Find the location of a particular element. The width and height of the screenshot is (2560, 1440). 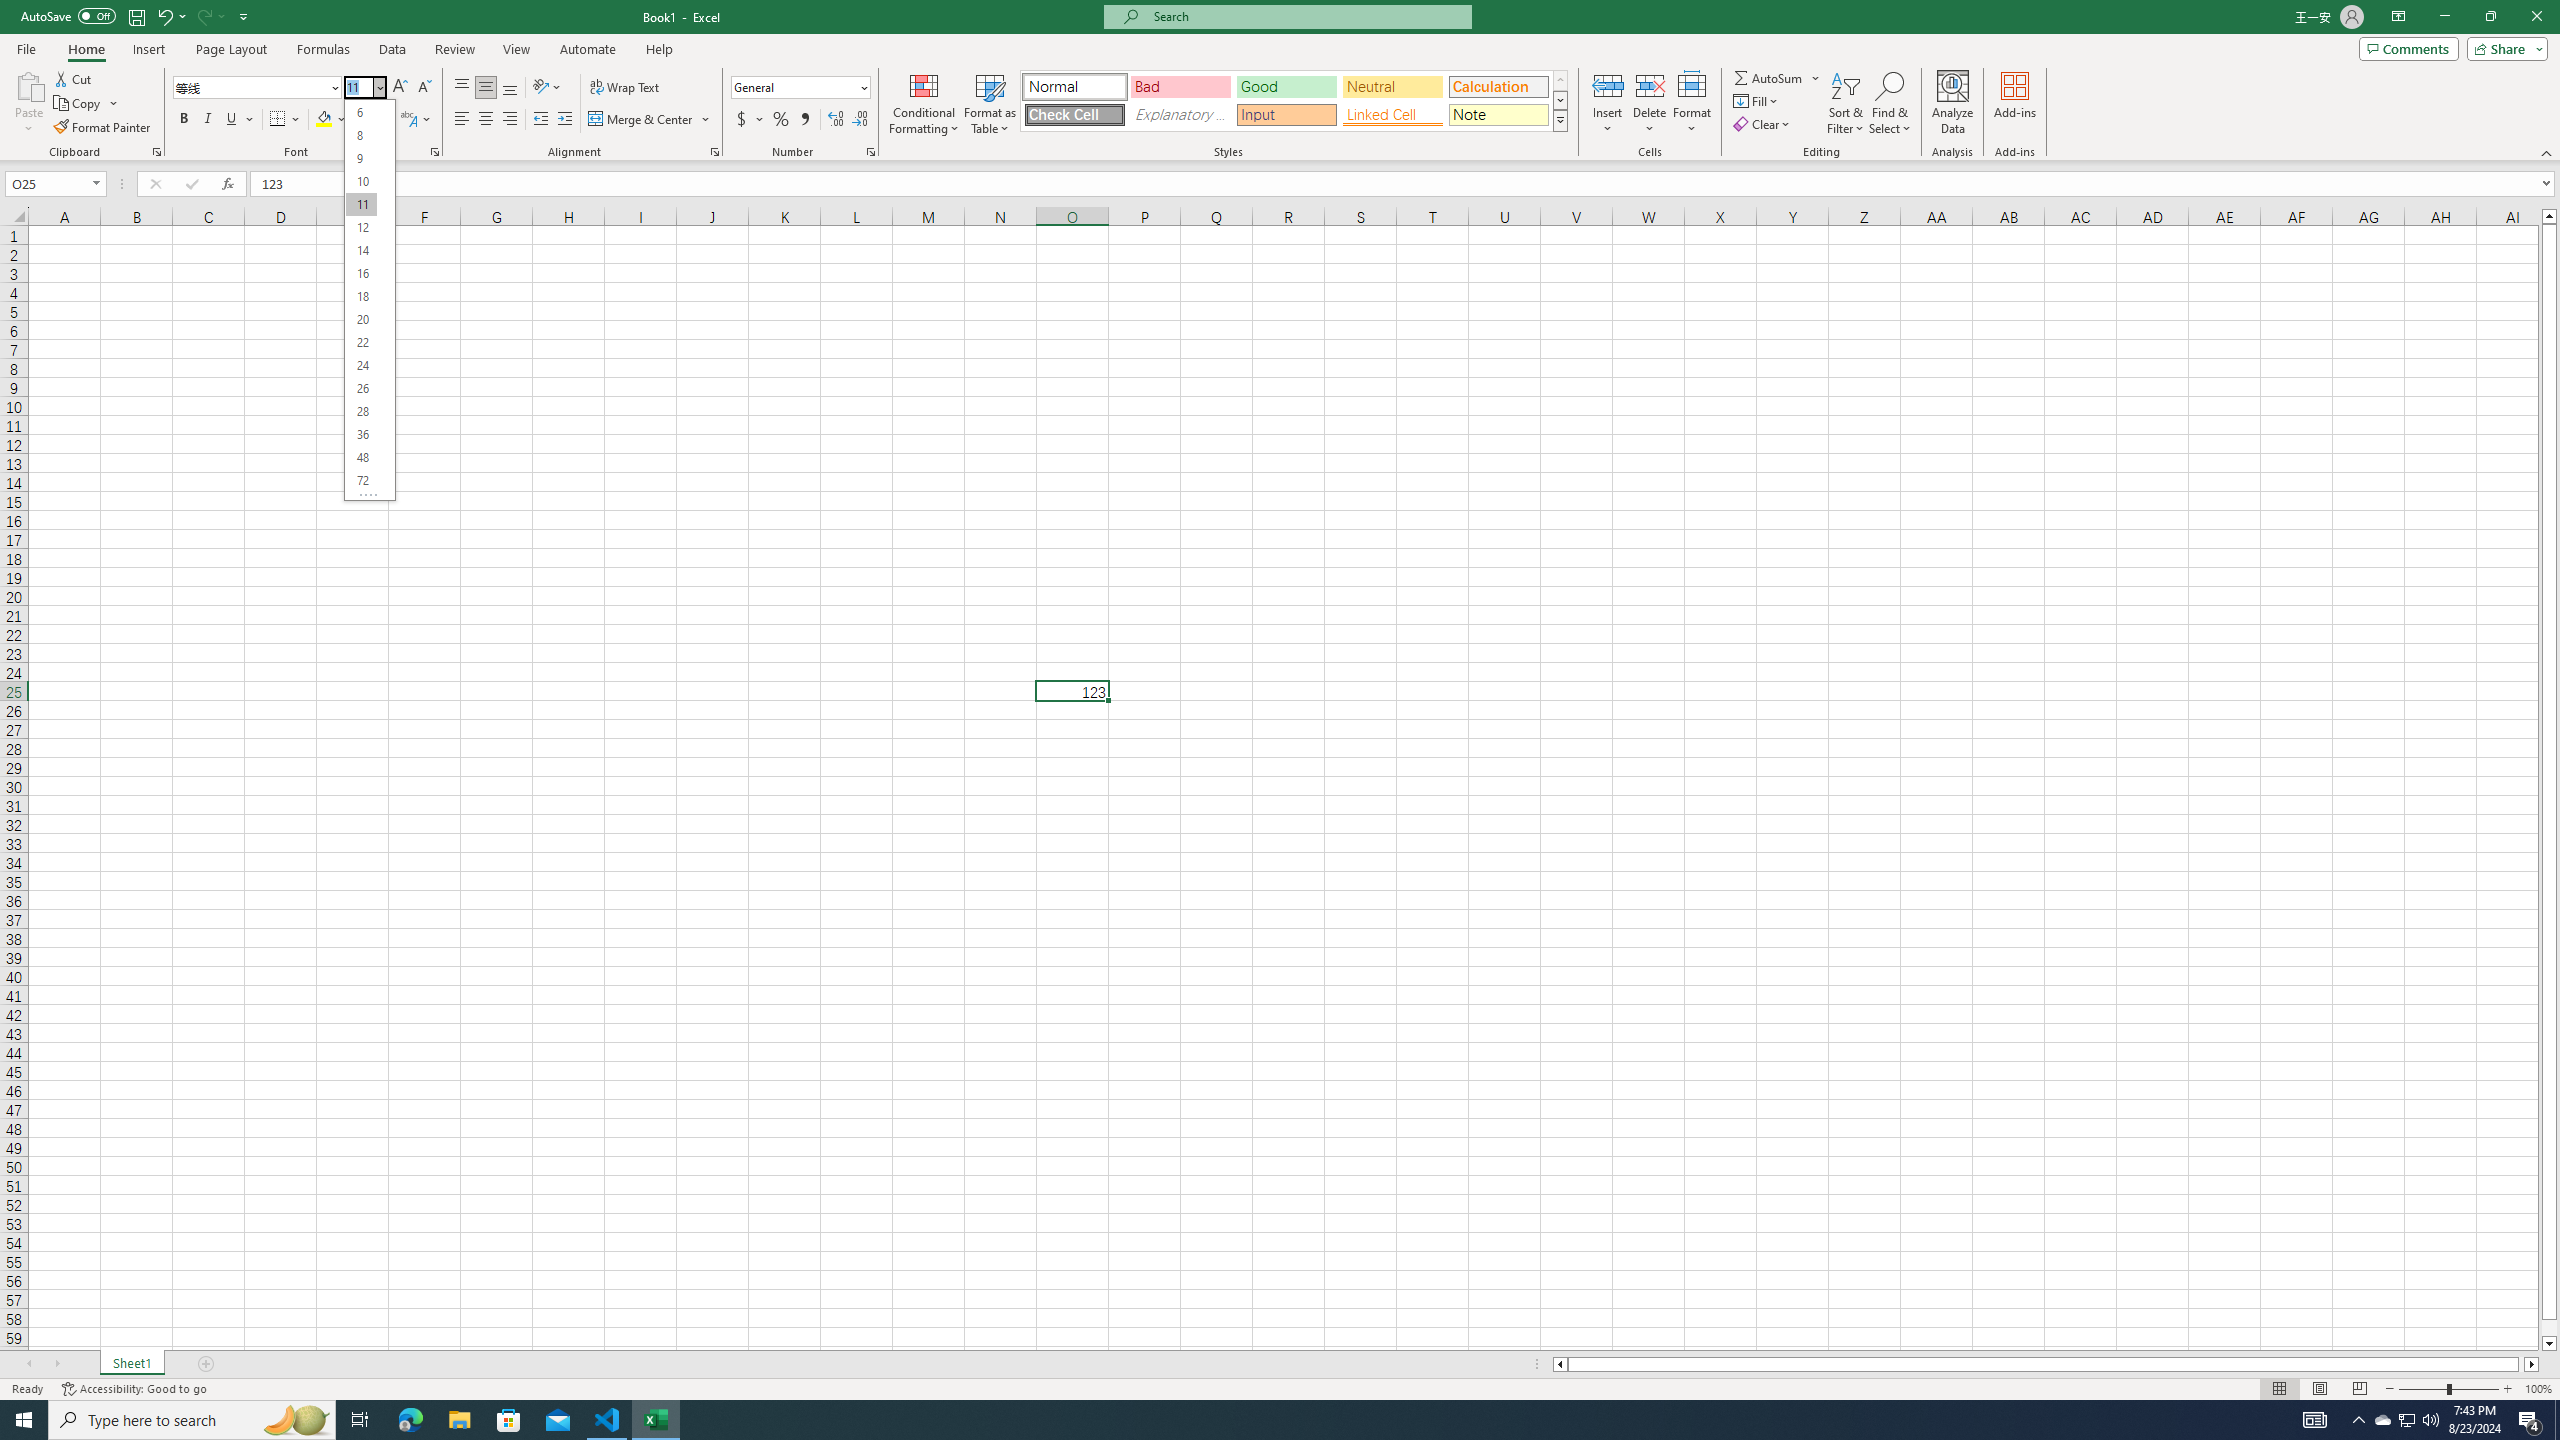

72 is located at coordinates (360, 480).